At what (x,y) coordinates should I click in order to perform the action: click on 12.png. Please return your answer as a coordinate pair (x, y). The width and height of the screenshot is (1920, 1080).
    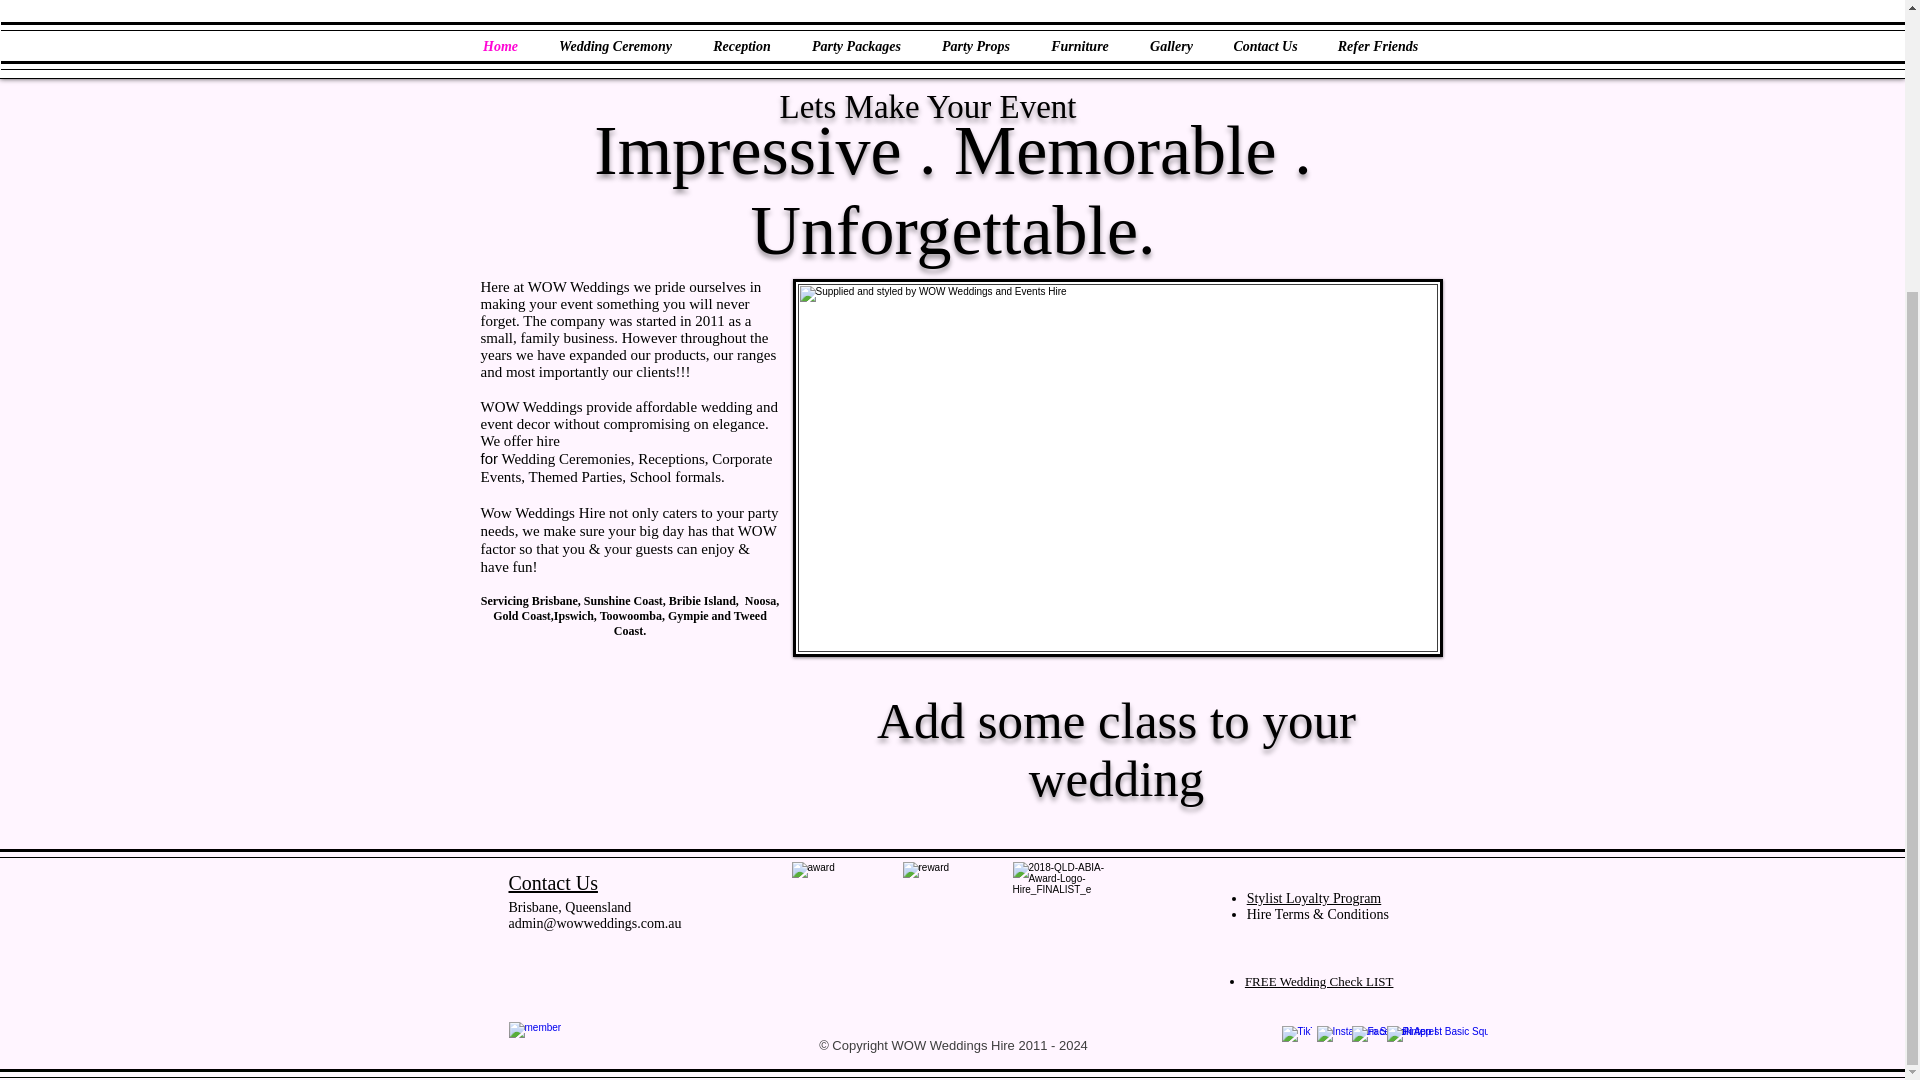
    Looking at the image, I should click on (953, 912).